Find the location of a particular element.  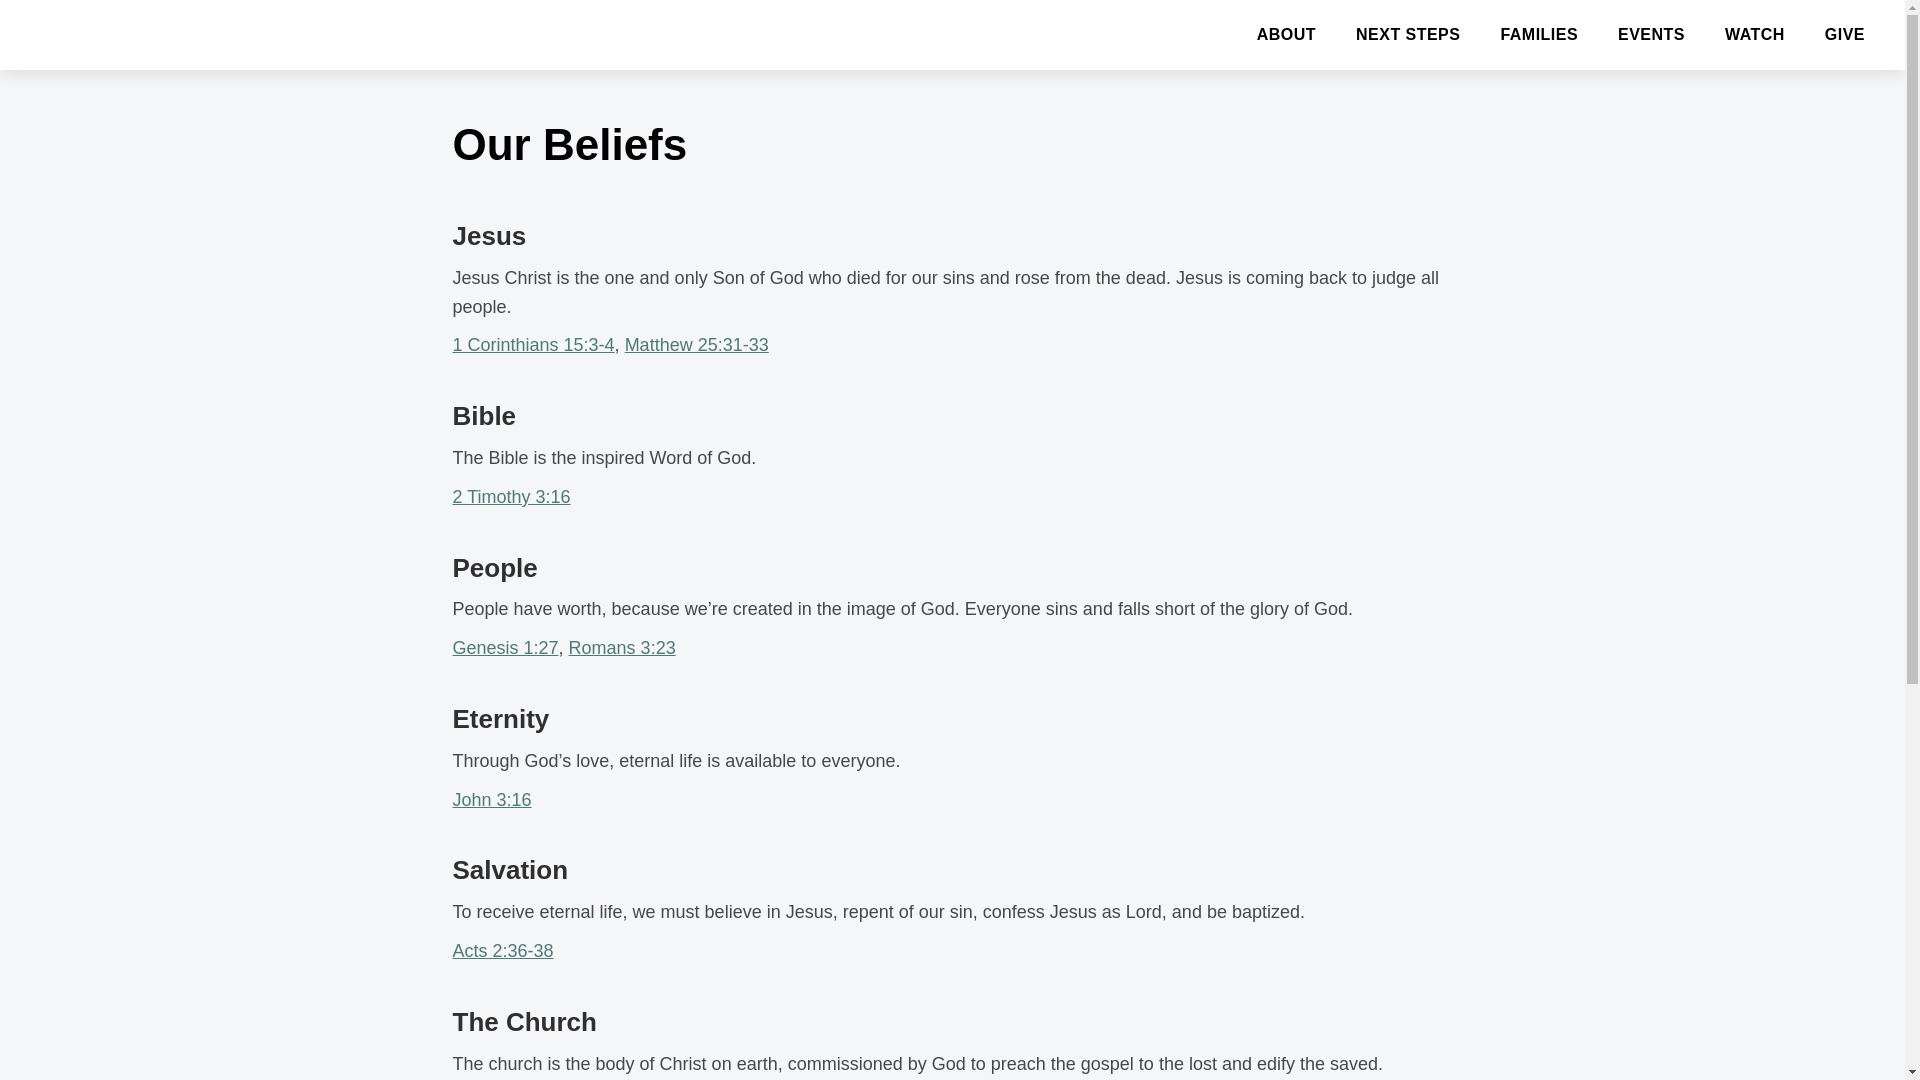

1 Corinthians 15:3-4 is located at coordinates (532, 344).